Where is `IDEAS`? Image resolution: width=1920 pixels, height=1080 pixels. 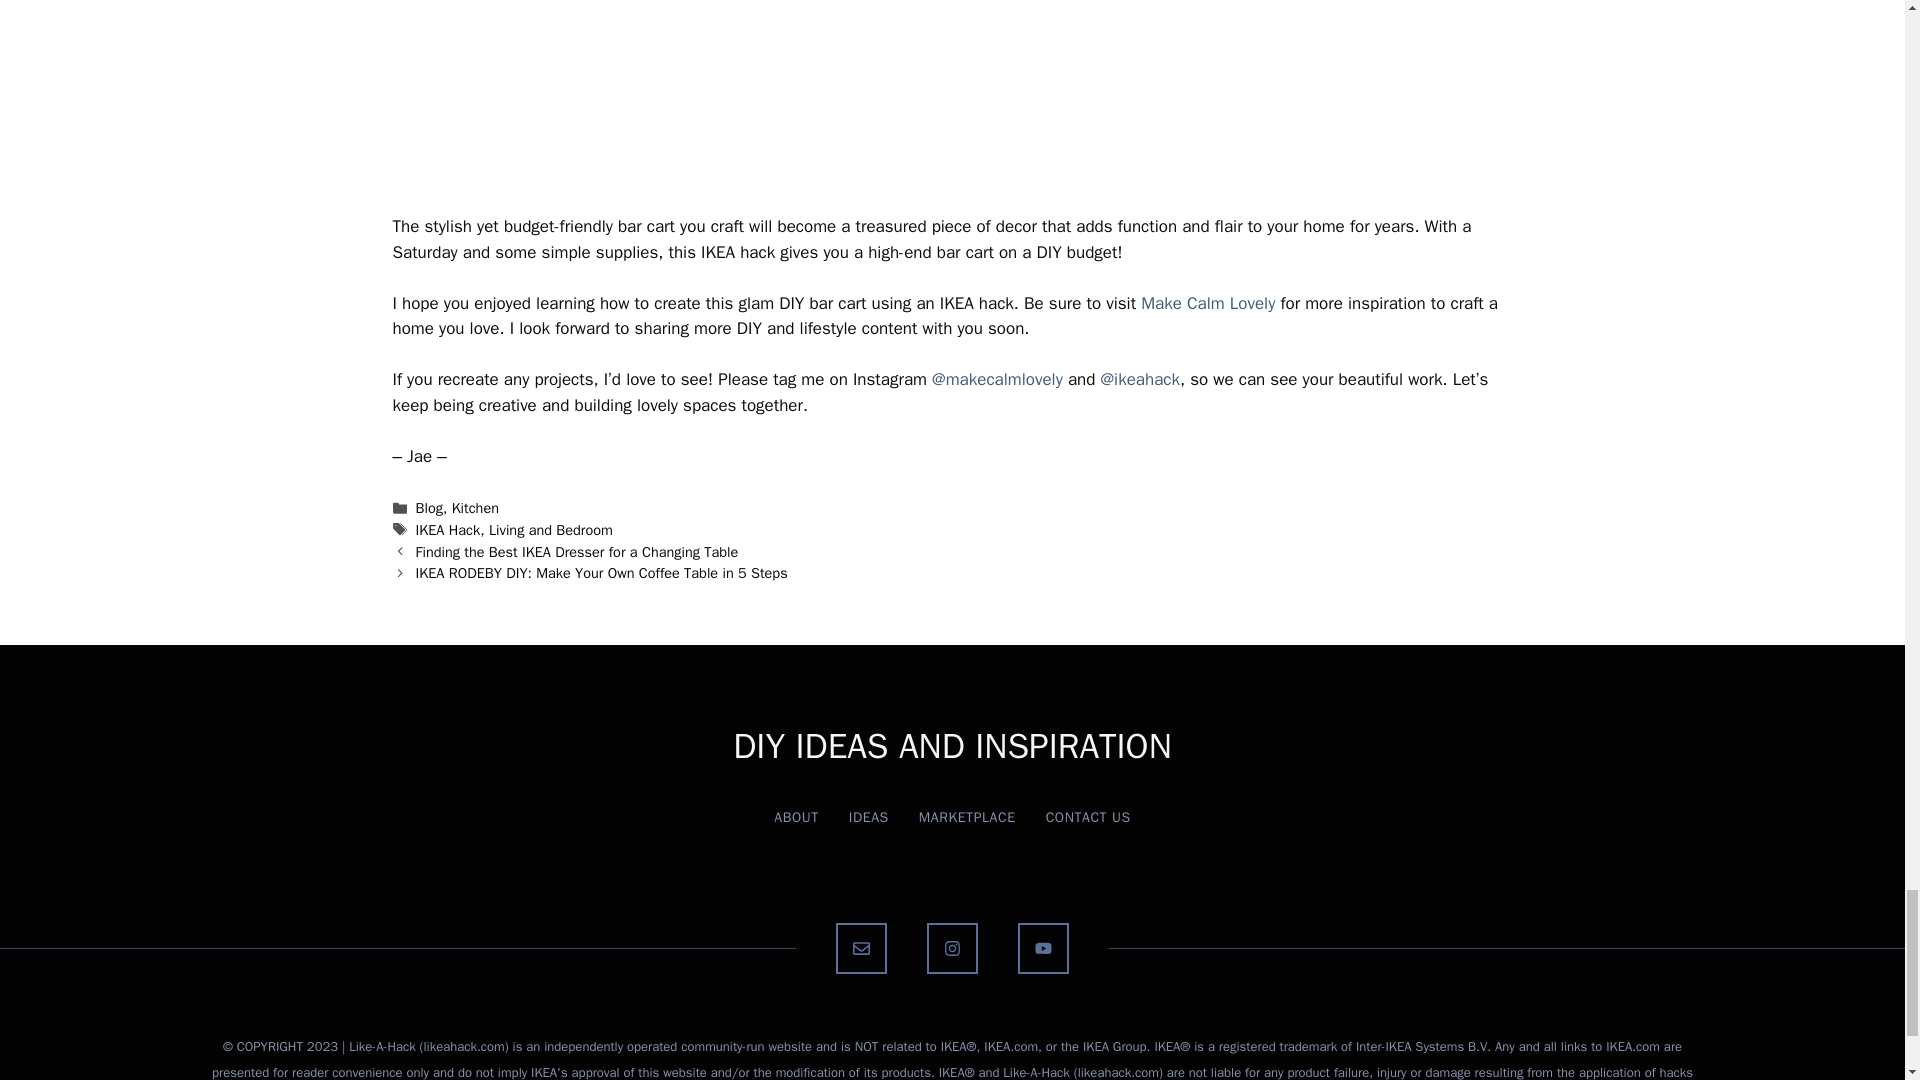
IDEAS is located at coordinates (868, 817).